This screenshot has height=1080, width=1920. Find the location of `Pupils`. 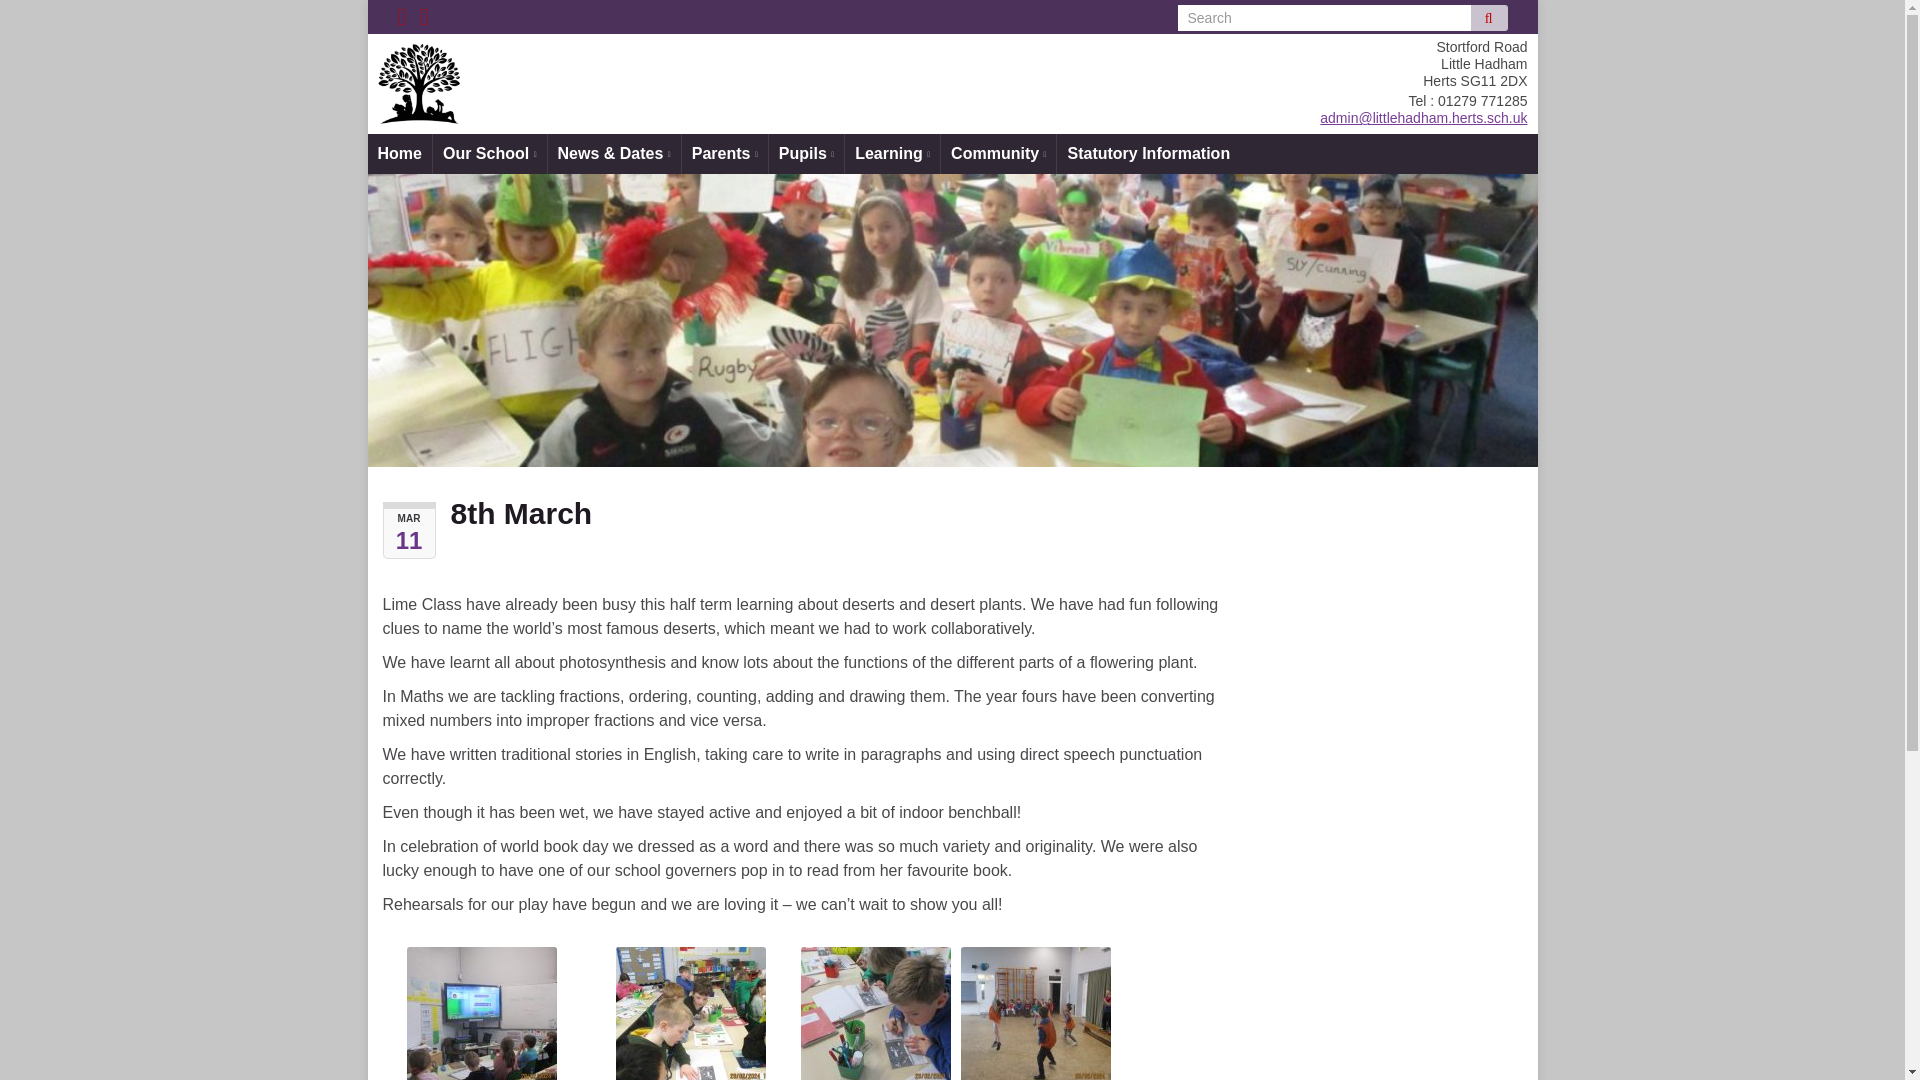

Pupils is located at coordinates (806, 153).